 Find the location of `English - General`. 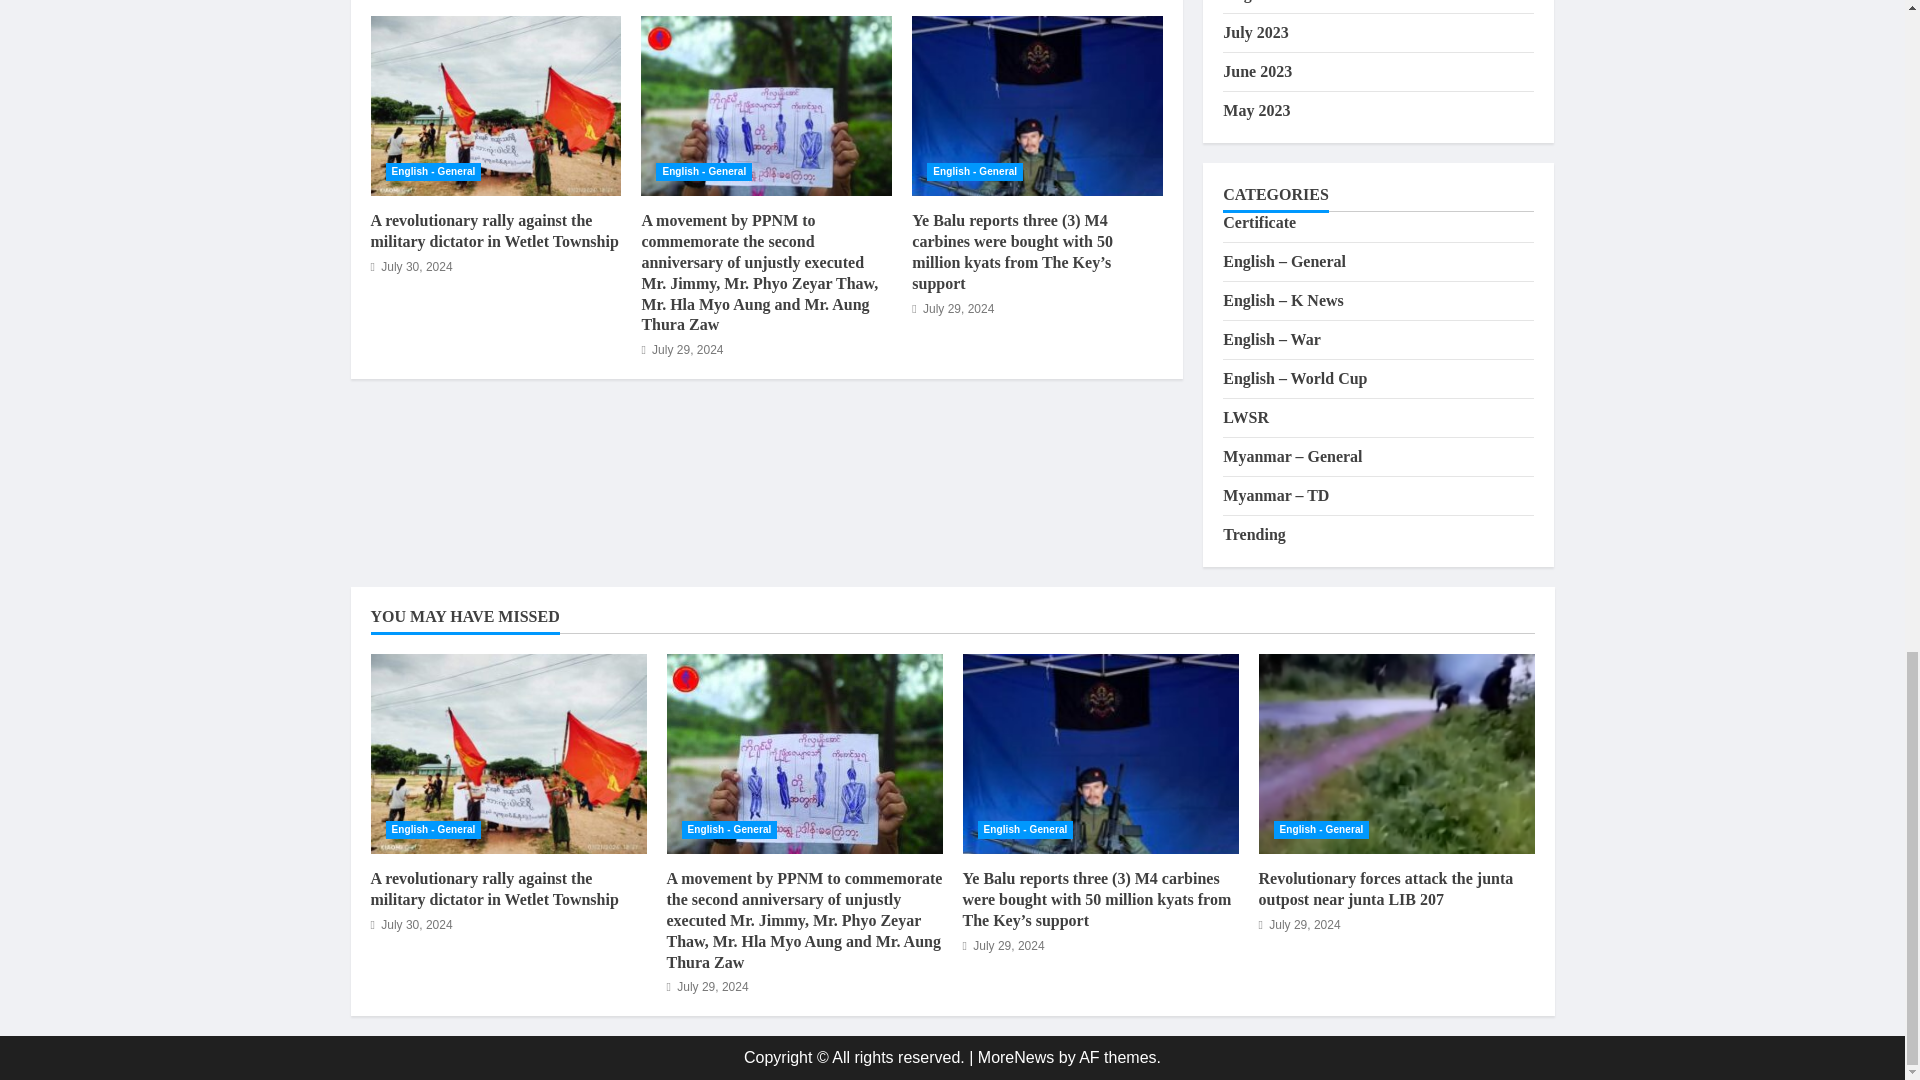

English - General is located at coordinates (704, 172).